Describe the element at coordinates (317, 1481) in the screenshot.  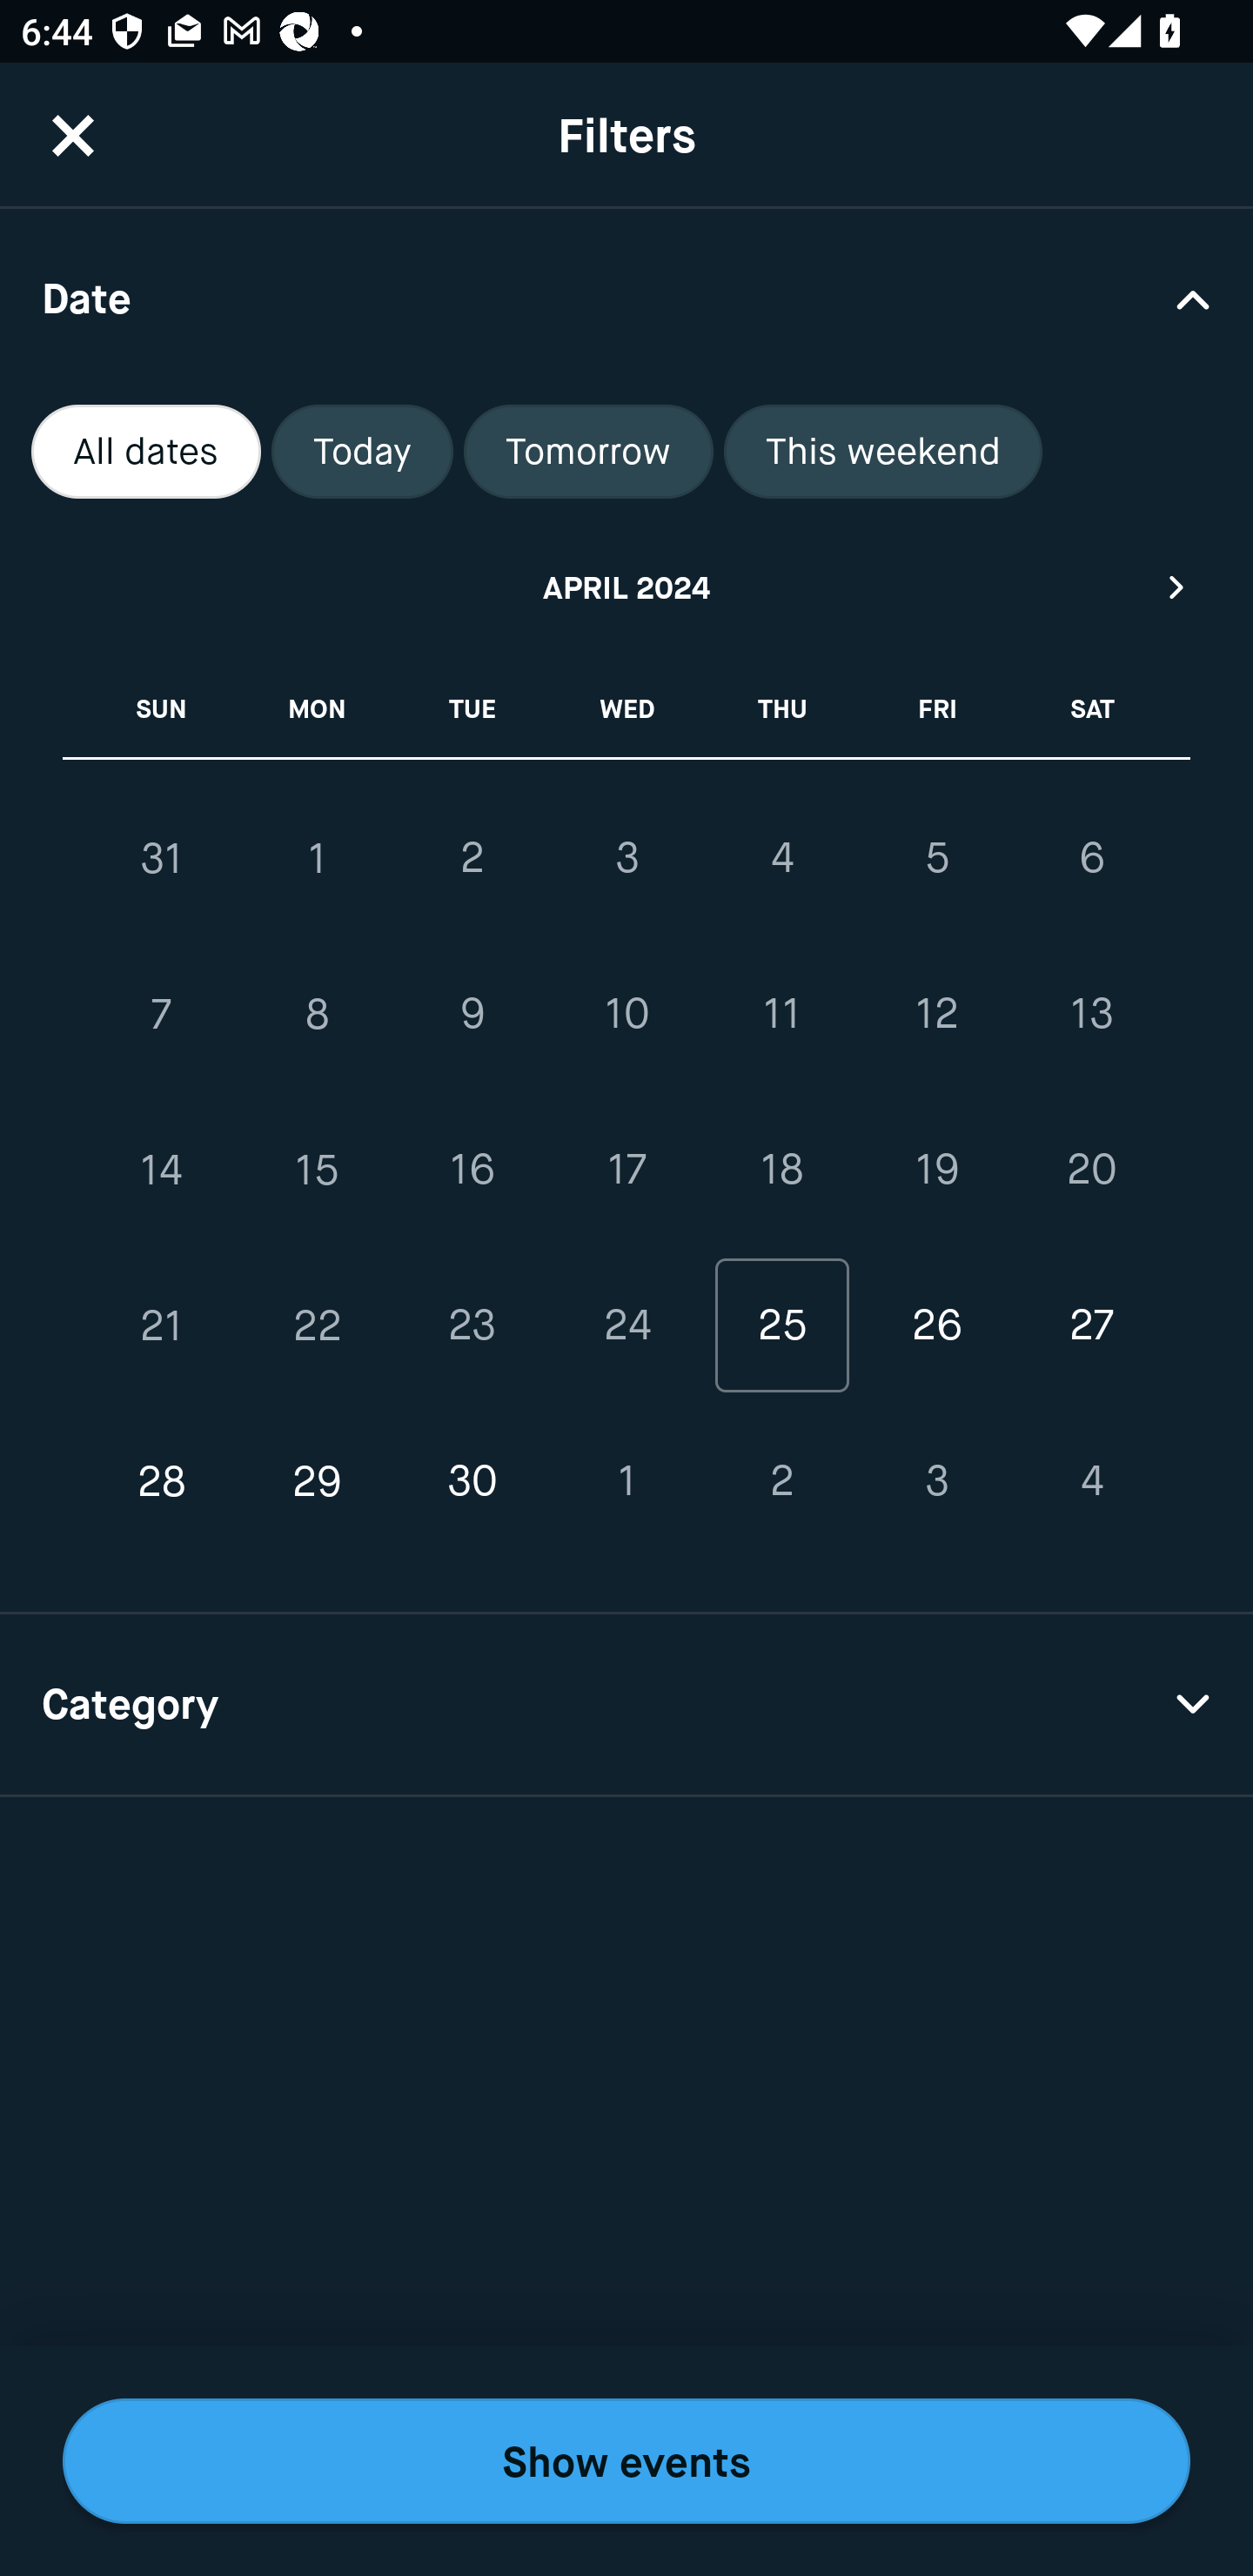
I see `29` at that location.